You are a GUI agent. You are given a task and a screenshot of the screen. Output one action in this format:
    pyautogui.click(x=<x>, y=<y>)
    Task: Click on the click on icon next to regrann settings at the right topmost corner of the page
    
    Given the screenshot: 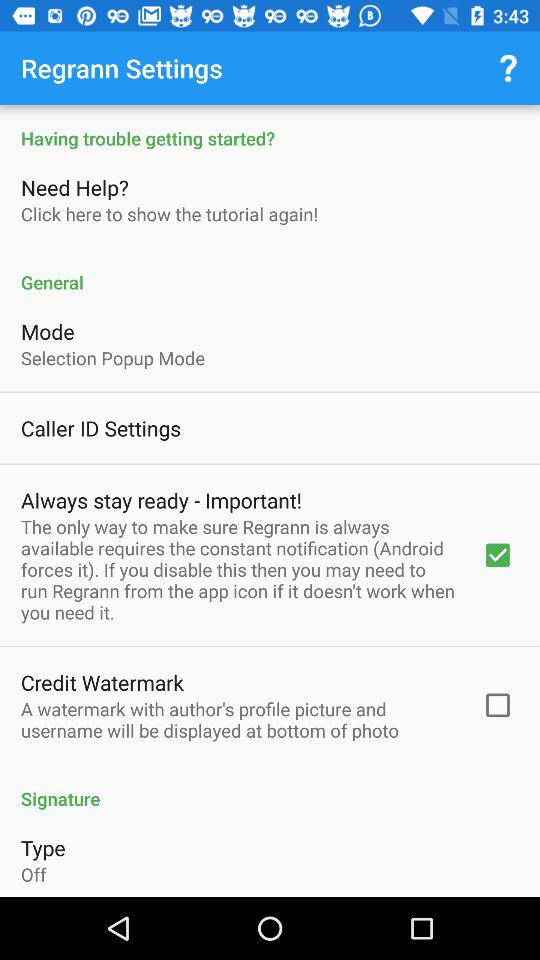 What is the action you would take?
    pyautogui.click(x=508, y=68)
    